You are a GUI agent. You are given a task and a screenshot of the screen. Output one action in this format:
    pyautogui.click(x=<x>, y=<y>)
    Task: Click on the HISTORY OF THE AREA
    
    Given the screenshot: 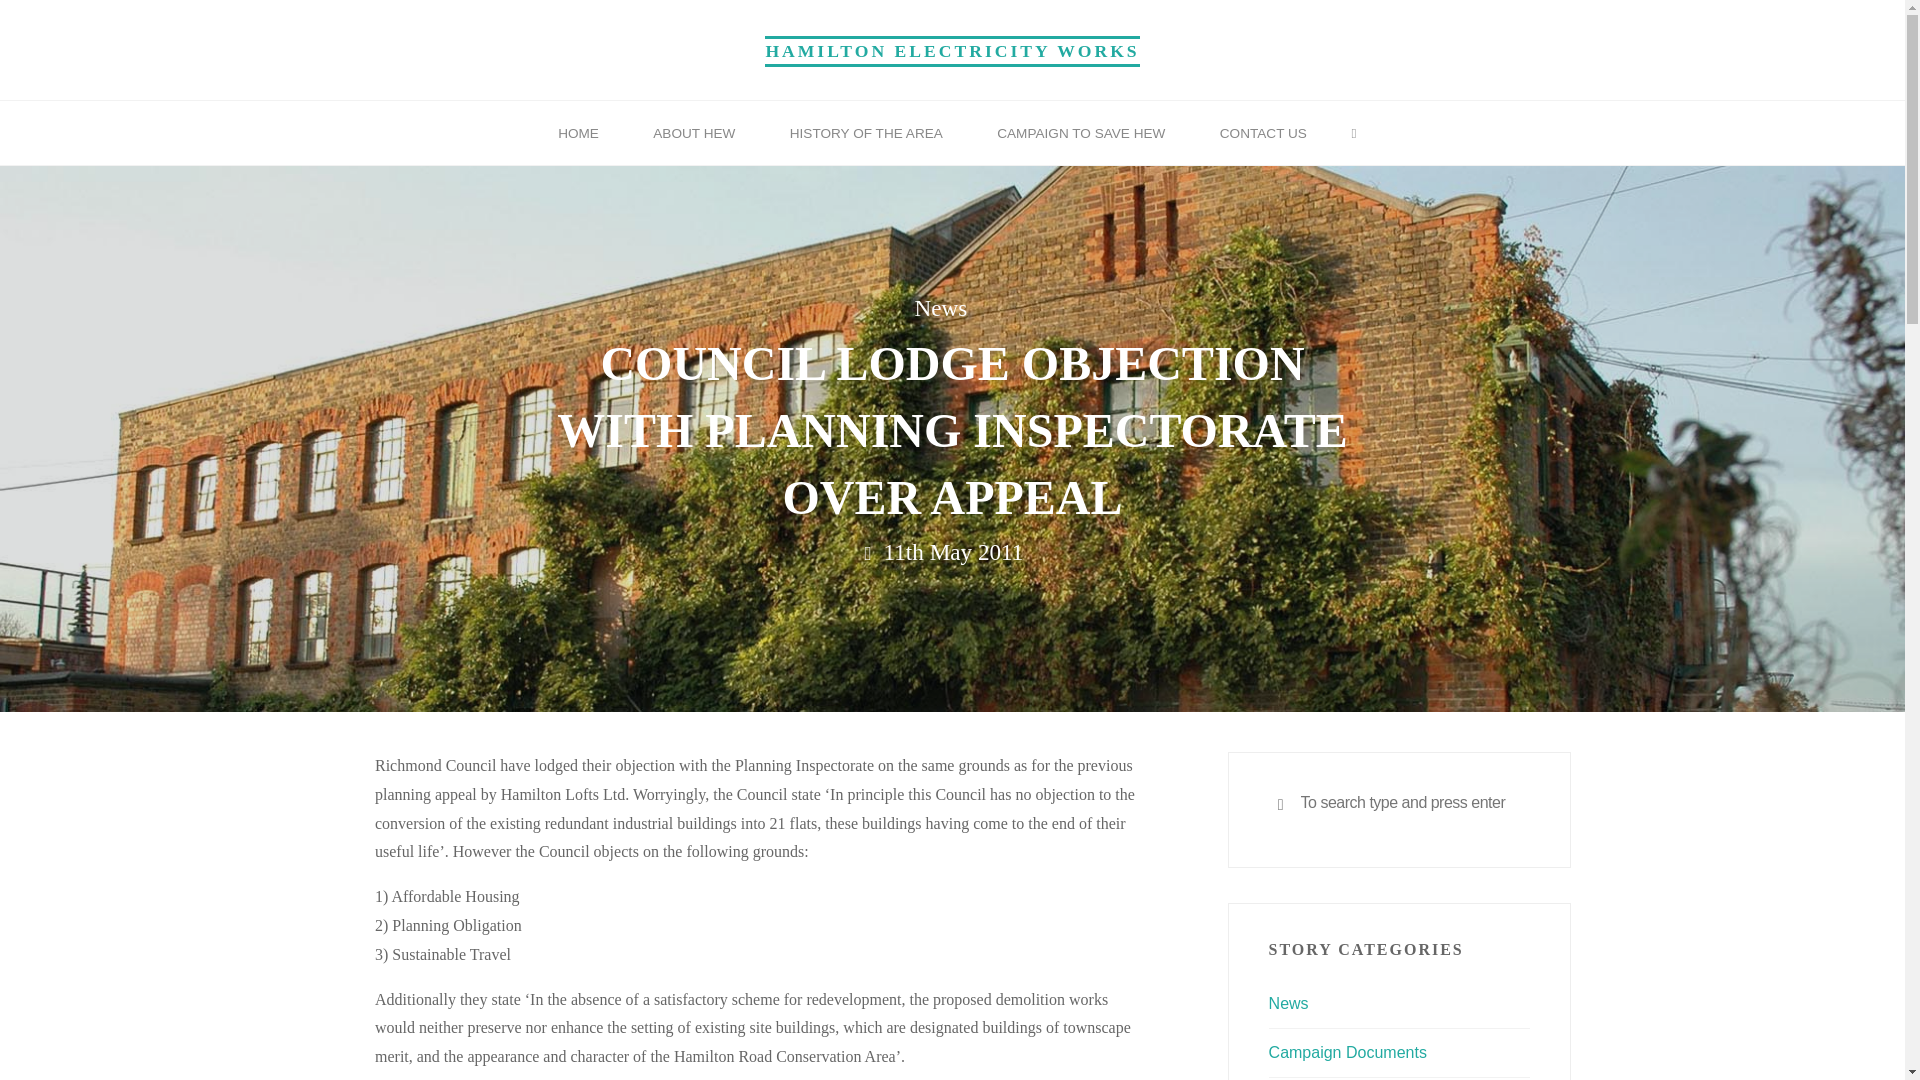 What is the action you would take?
    pyautogui.click(x=866, y=134)
    